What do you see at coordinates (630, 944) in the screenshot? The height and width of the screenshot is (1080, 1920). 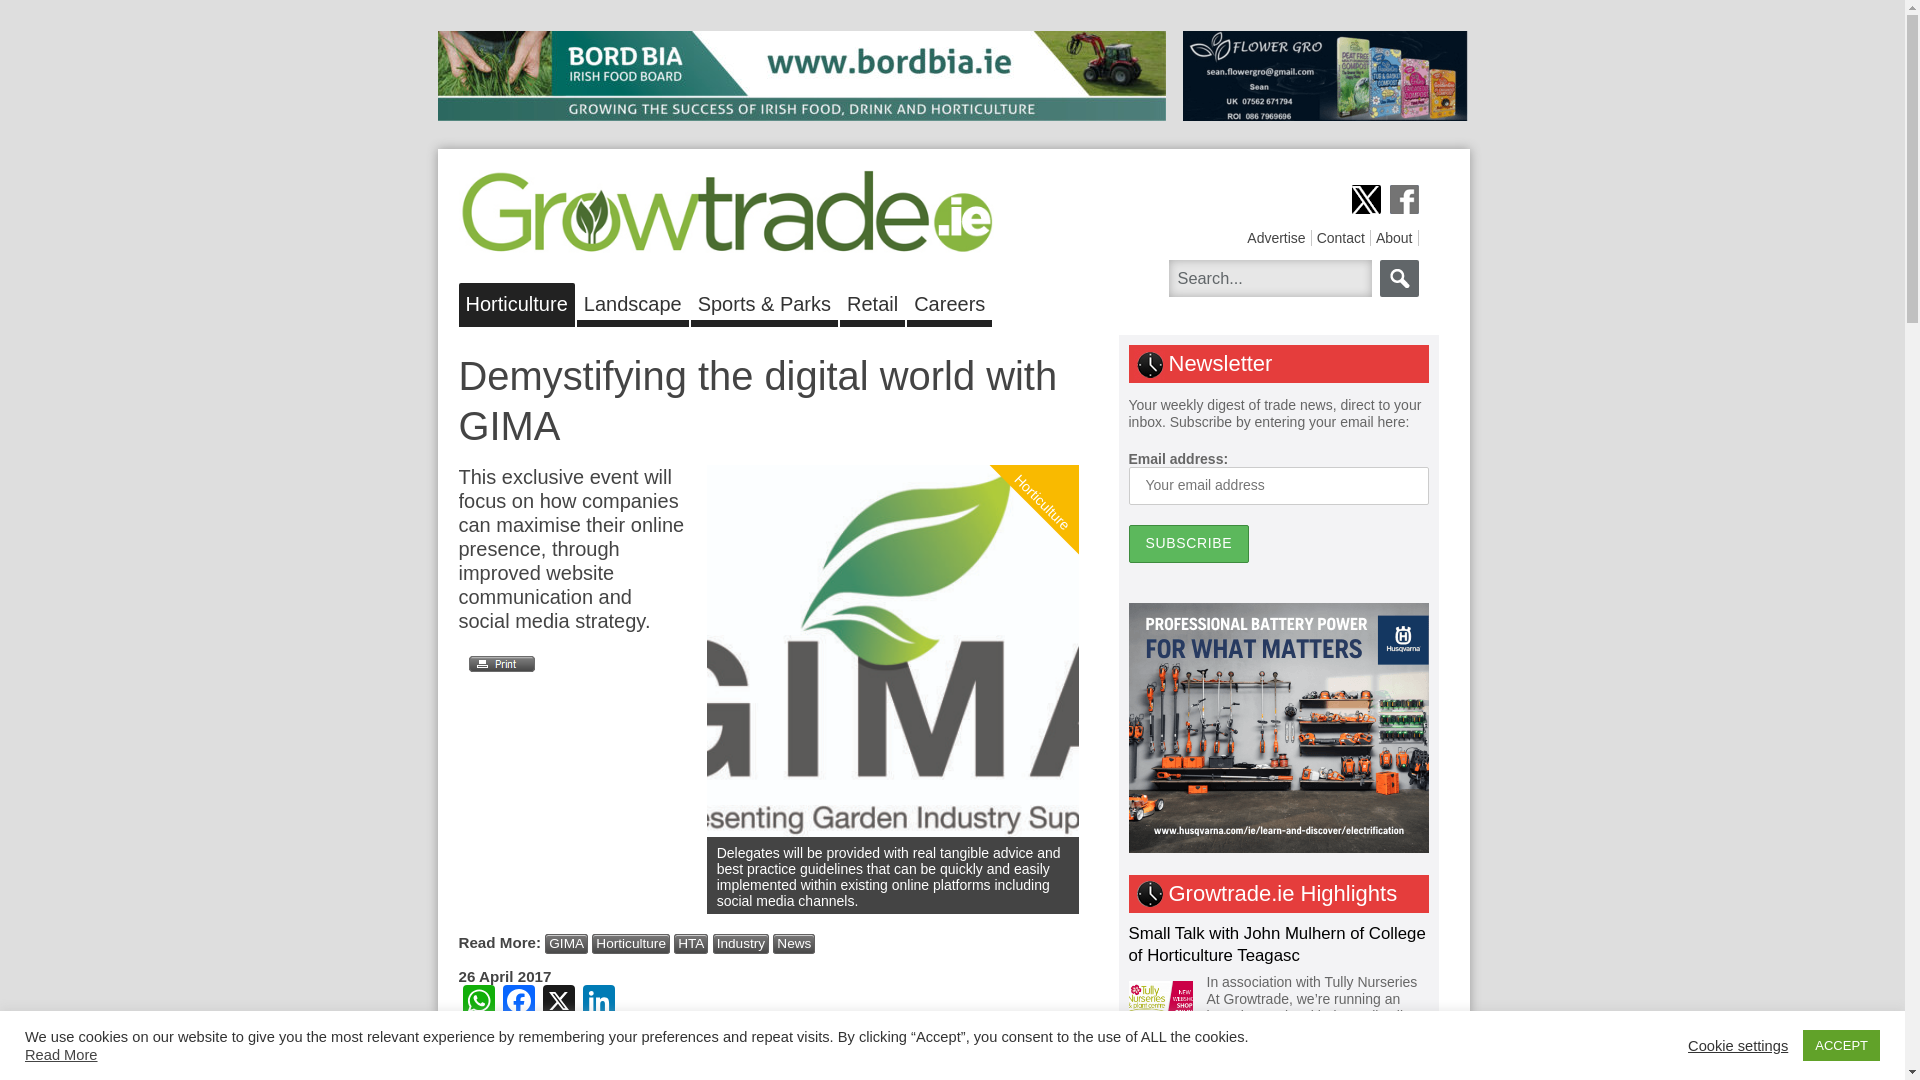 I see `Horticulture` at bounding box center [630, 944].